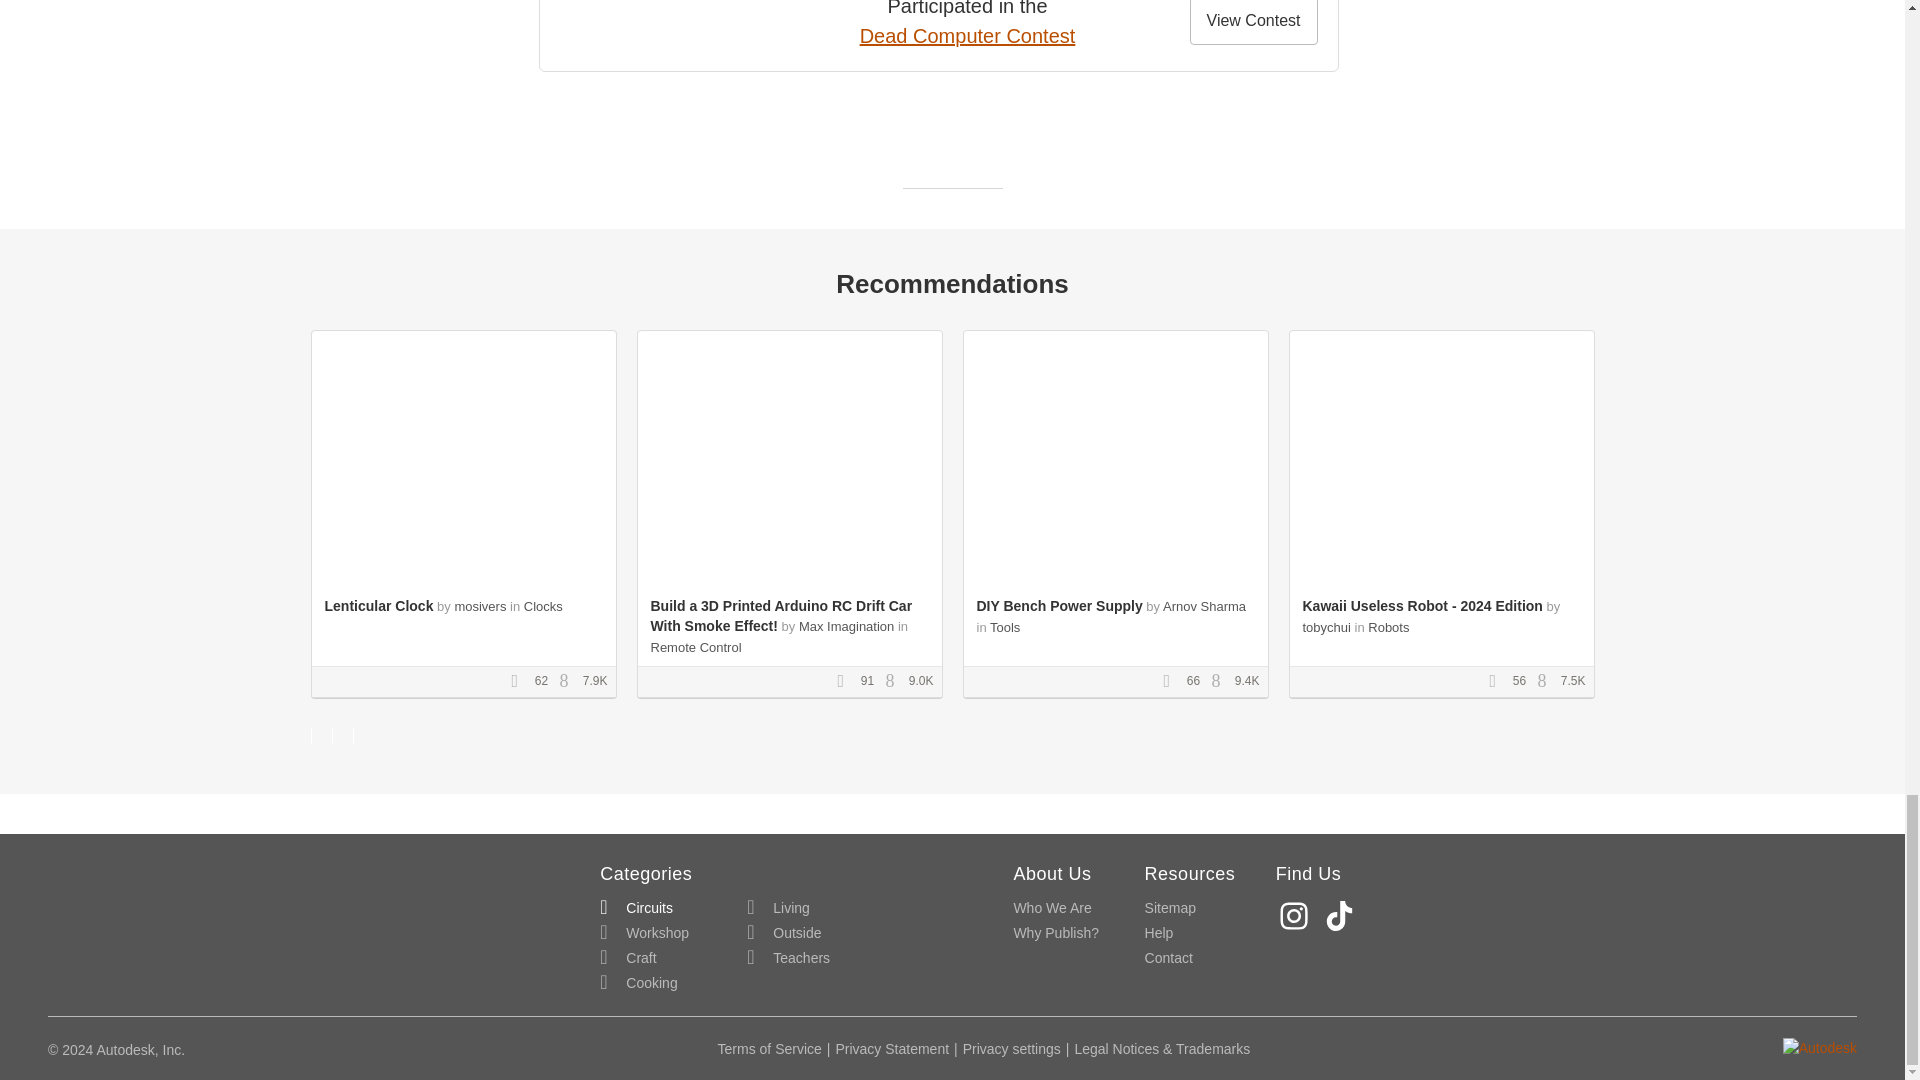  What do you see at coordinates (543, 606) in the screenshot?
I see `Clocks` at bounding box center [543, 606].